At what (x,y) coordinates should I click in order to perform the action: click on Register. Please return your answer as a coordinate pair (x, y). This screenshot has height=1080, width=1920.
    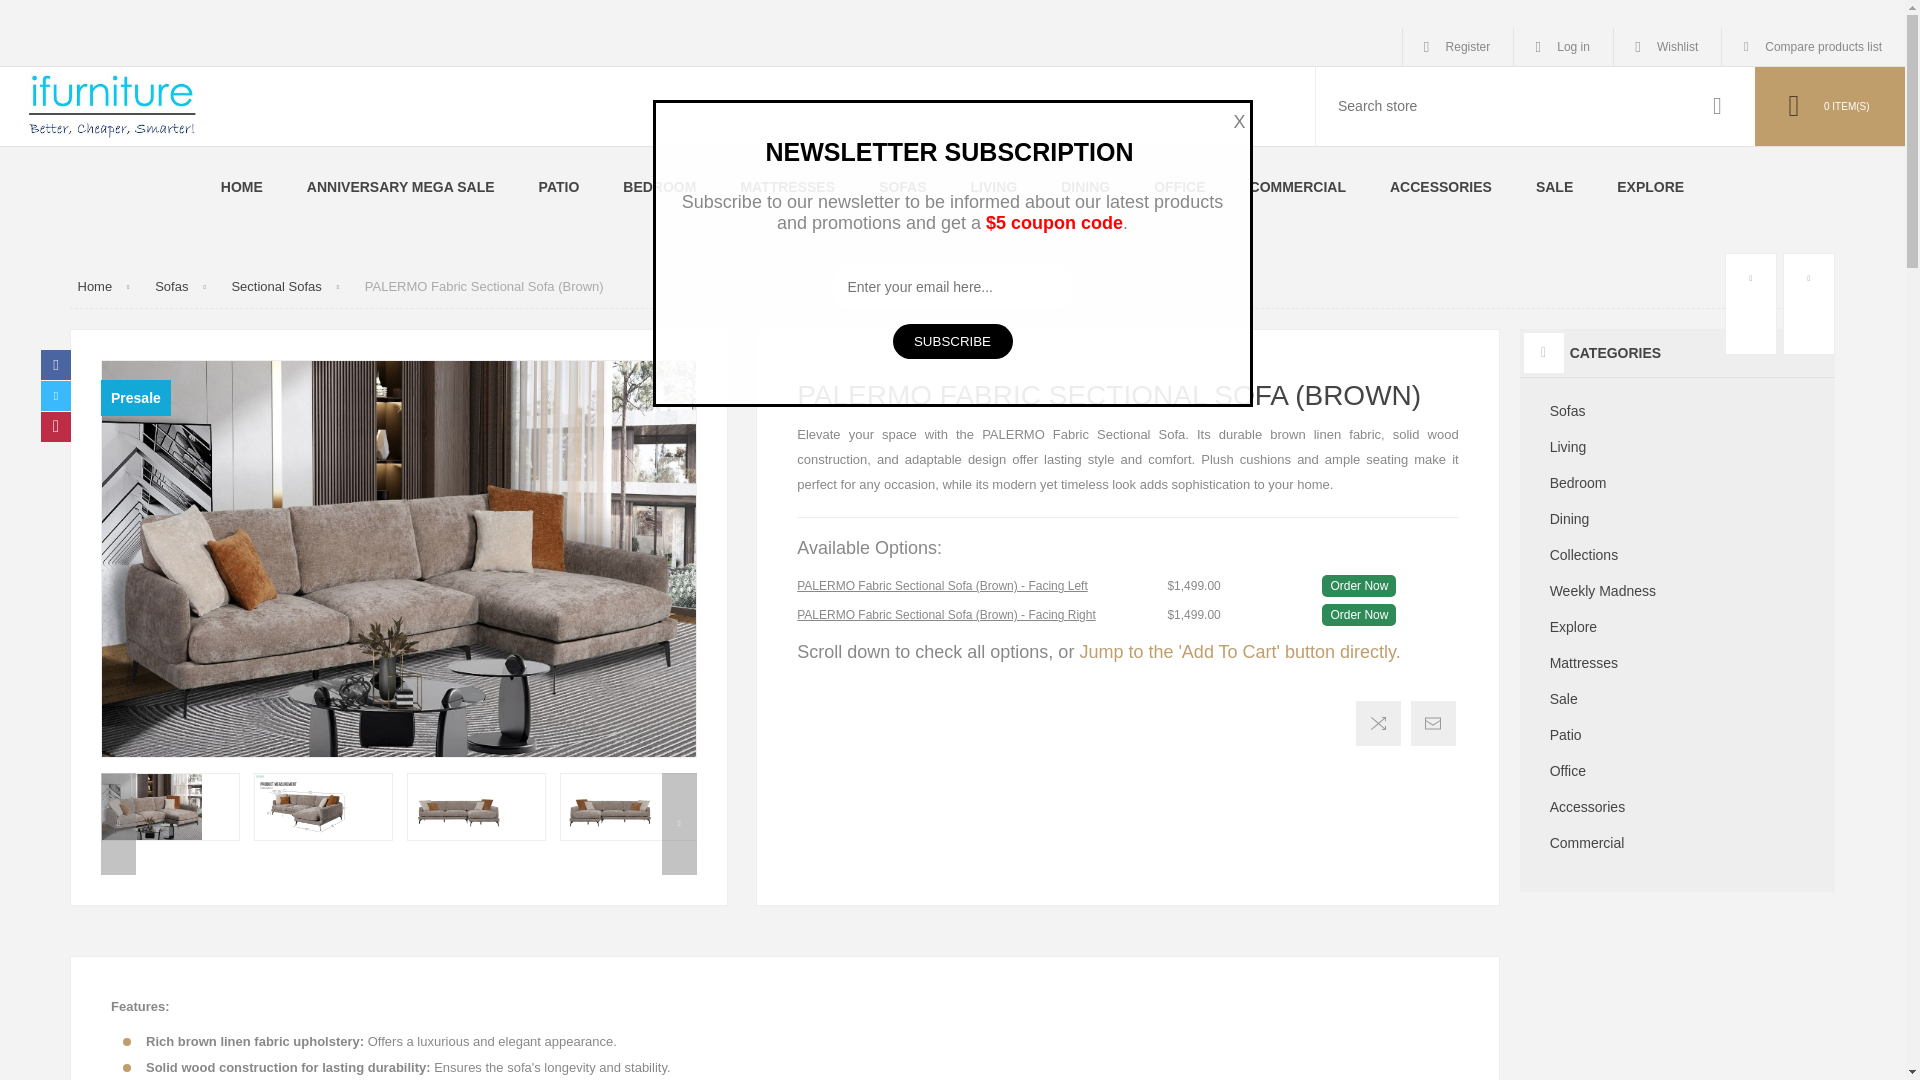
    Looking at the image, I should click on (1458, 46).